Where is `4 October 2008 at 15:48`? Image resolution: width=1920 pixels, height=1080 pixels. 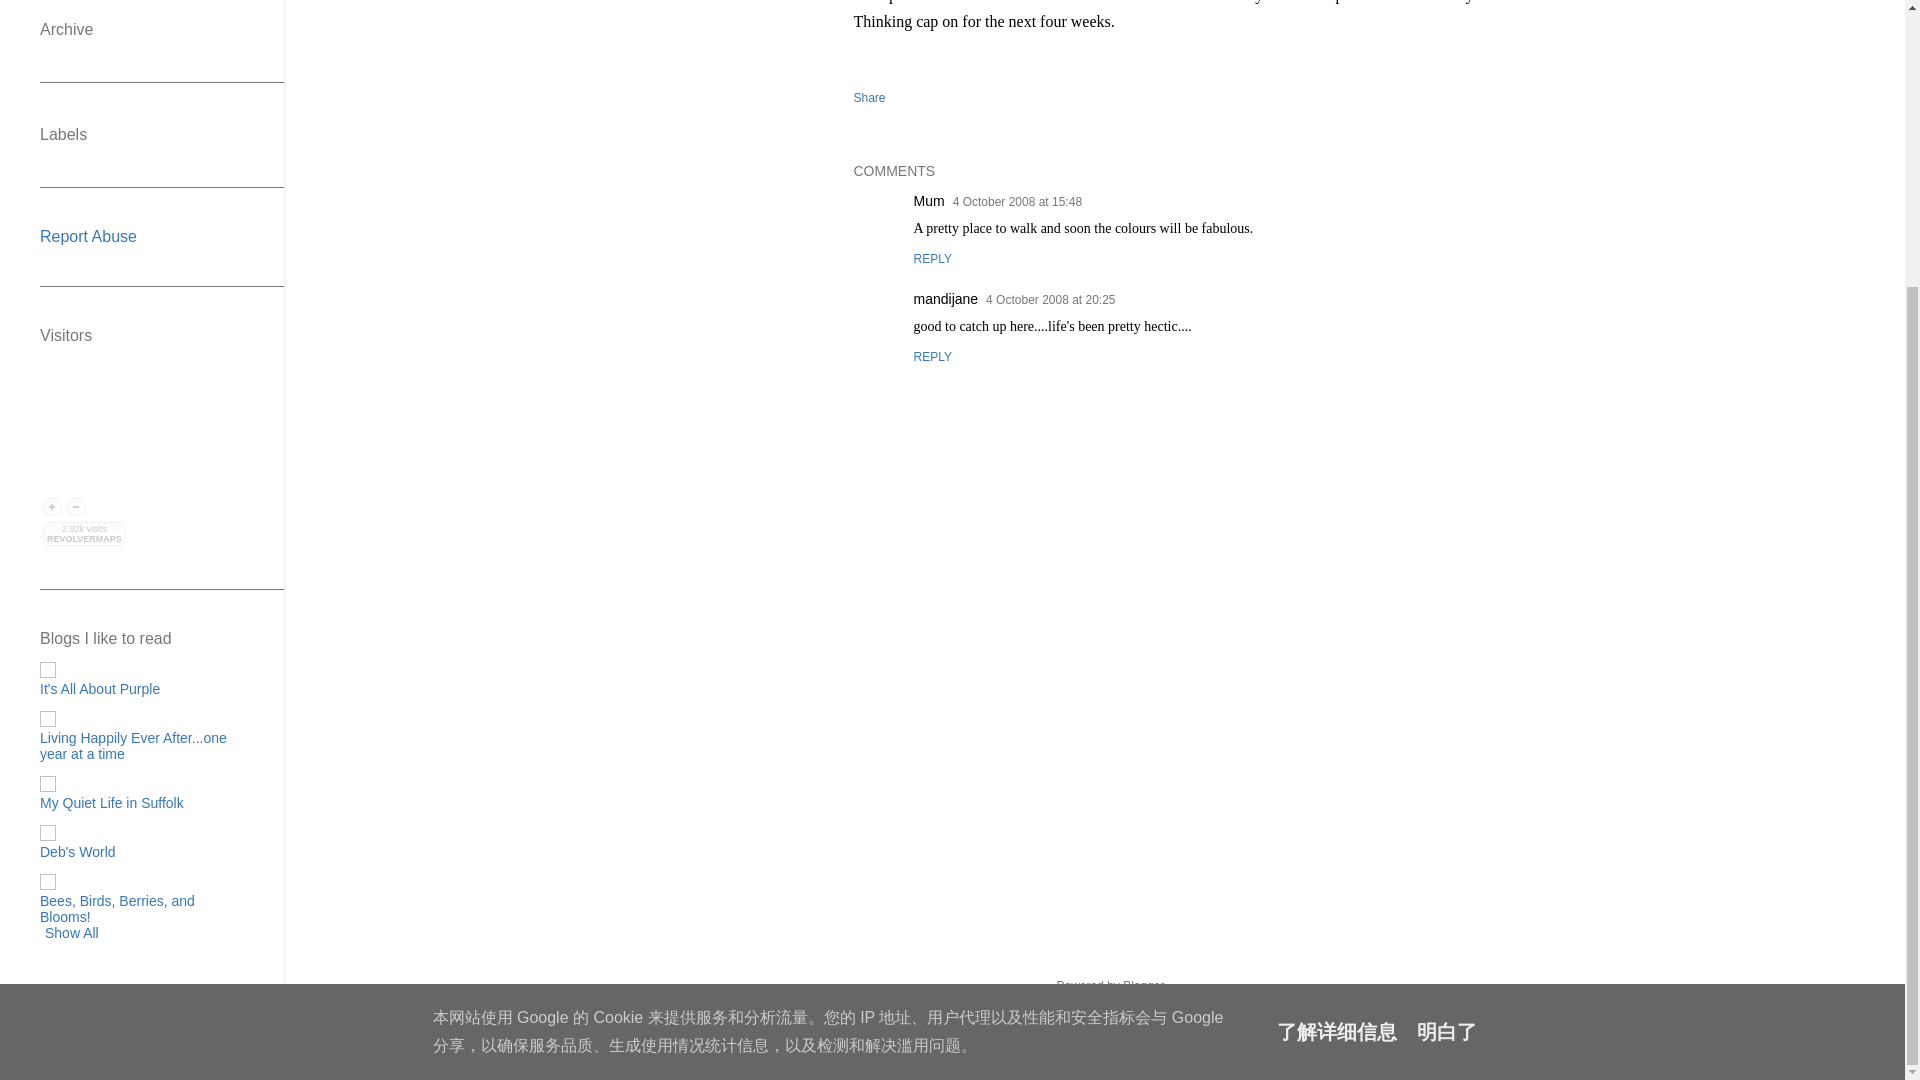 4 October 2008 at 15:48 is located at coordinates (1017, 202).